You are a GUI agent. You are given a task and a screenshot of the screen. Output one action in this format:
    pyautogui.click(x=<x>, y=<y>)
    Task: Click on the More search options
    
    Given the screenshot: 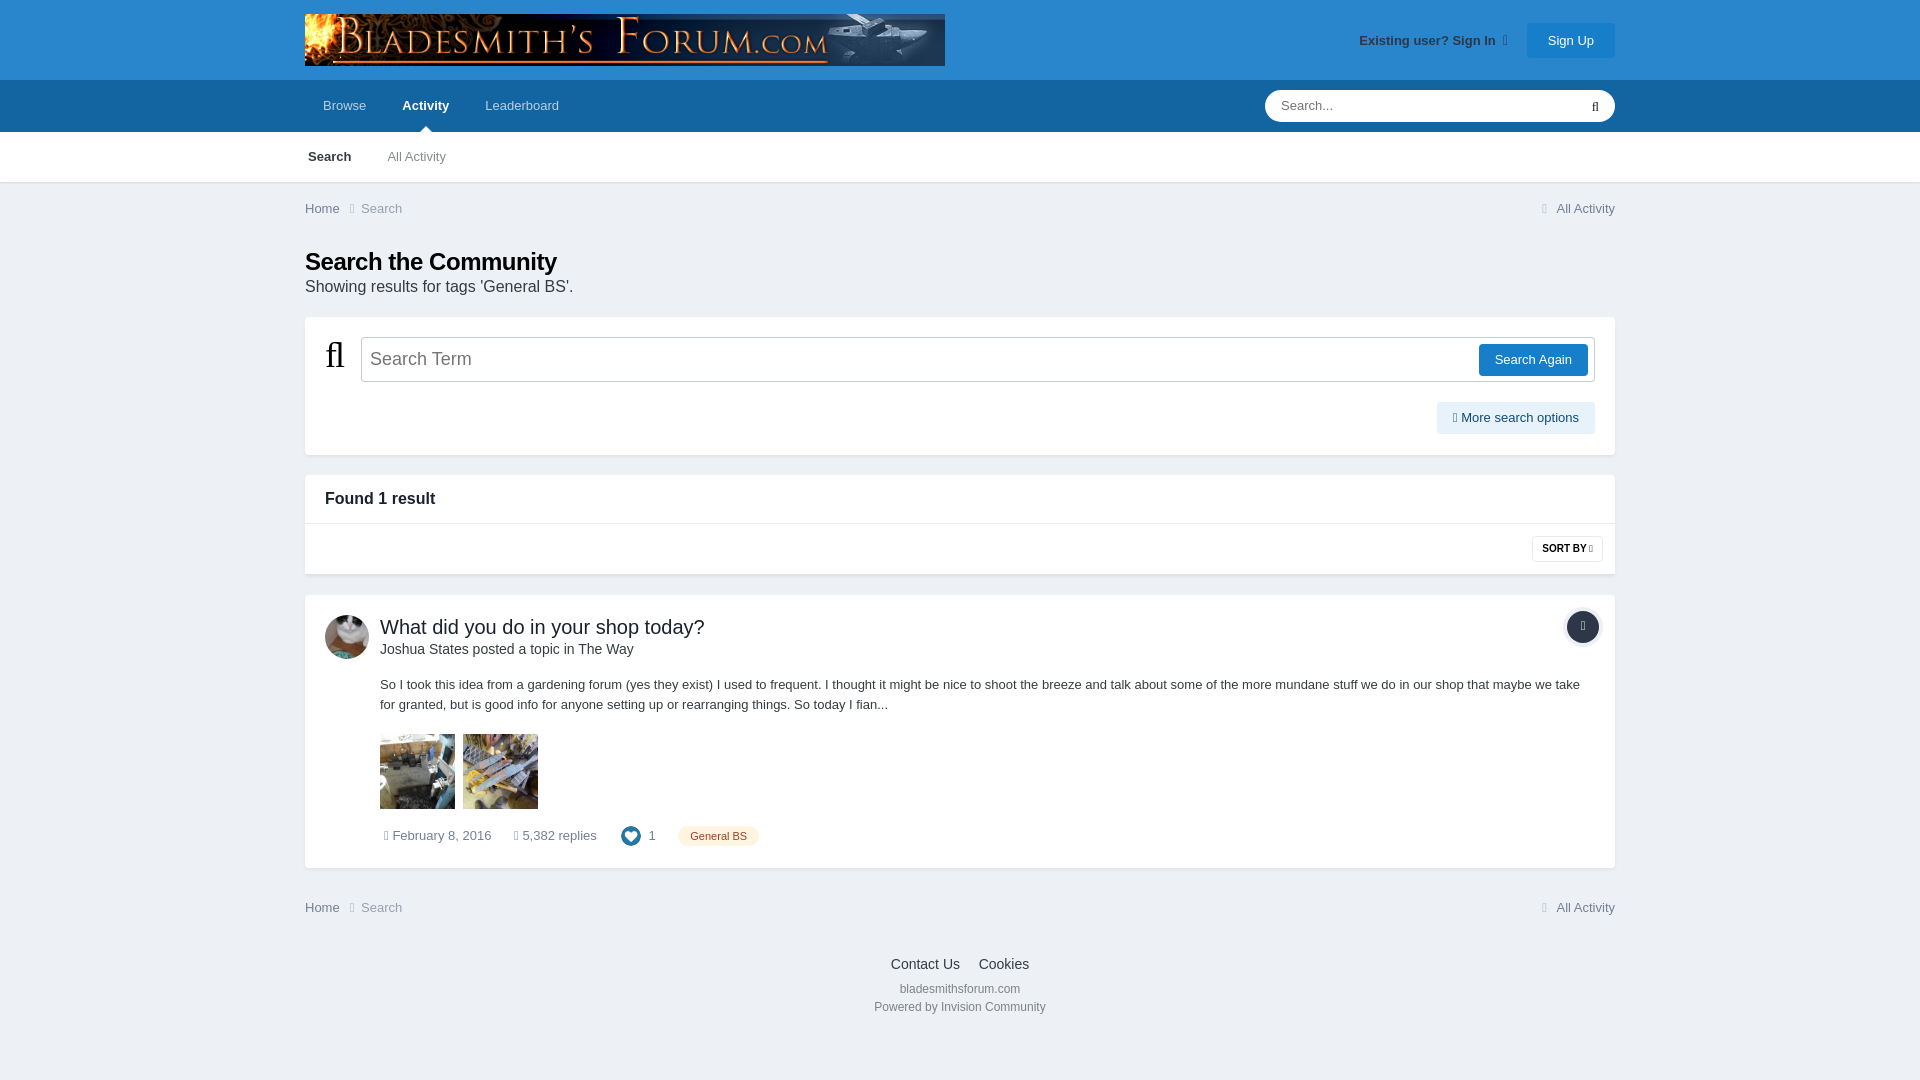 What is the action you would take?
    pyautogui.click(x=1516, y=418)
    